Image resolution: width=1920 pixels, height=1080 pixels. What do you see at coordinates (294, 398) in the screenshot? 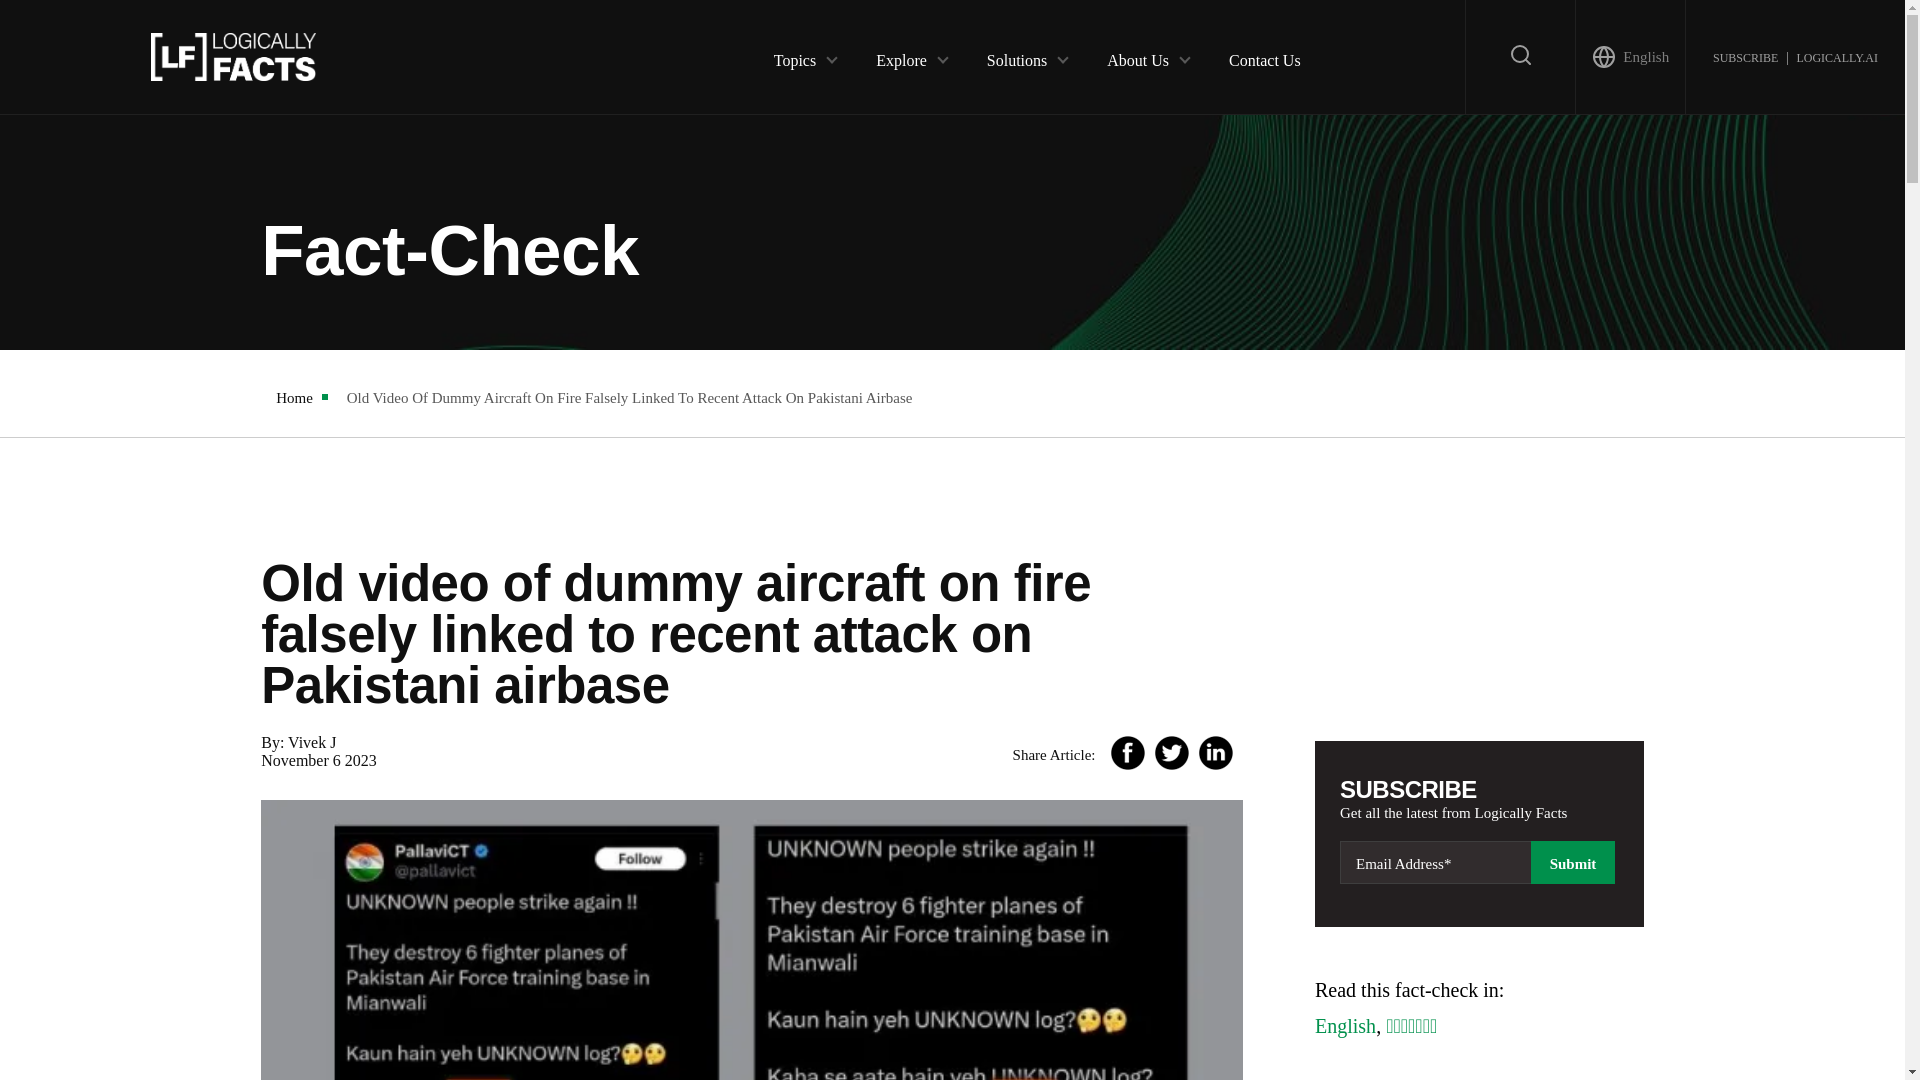
I see `Home` at bounding box center [294, 398].